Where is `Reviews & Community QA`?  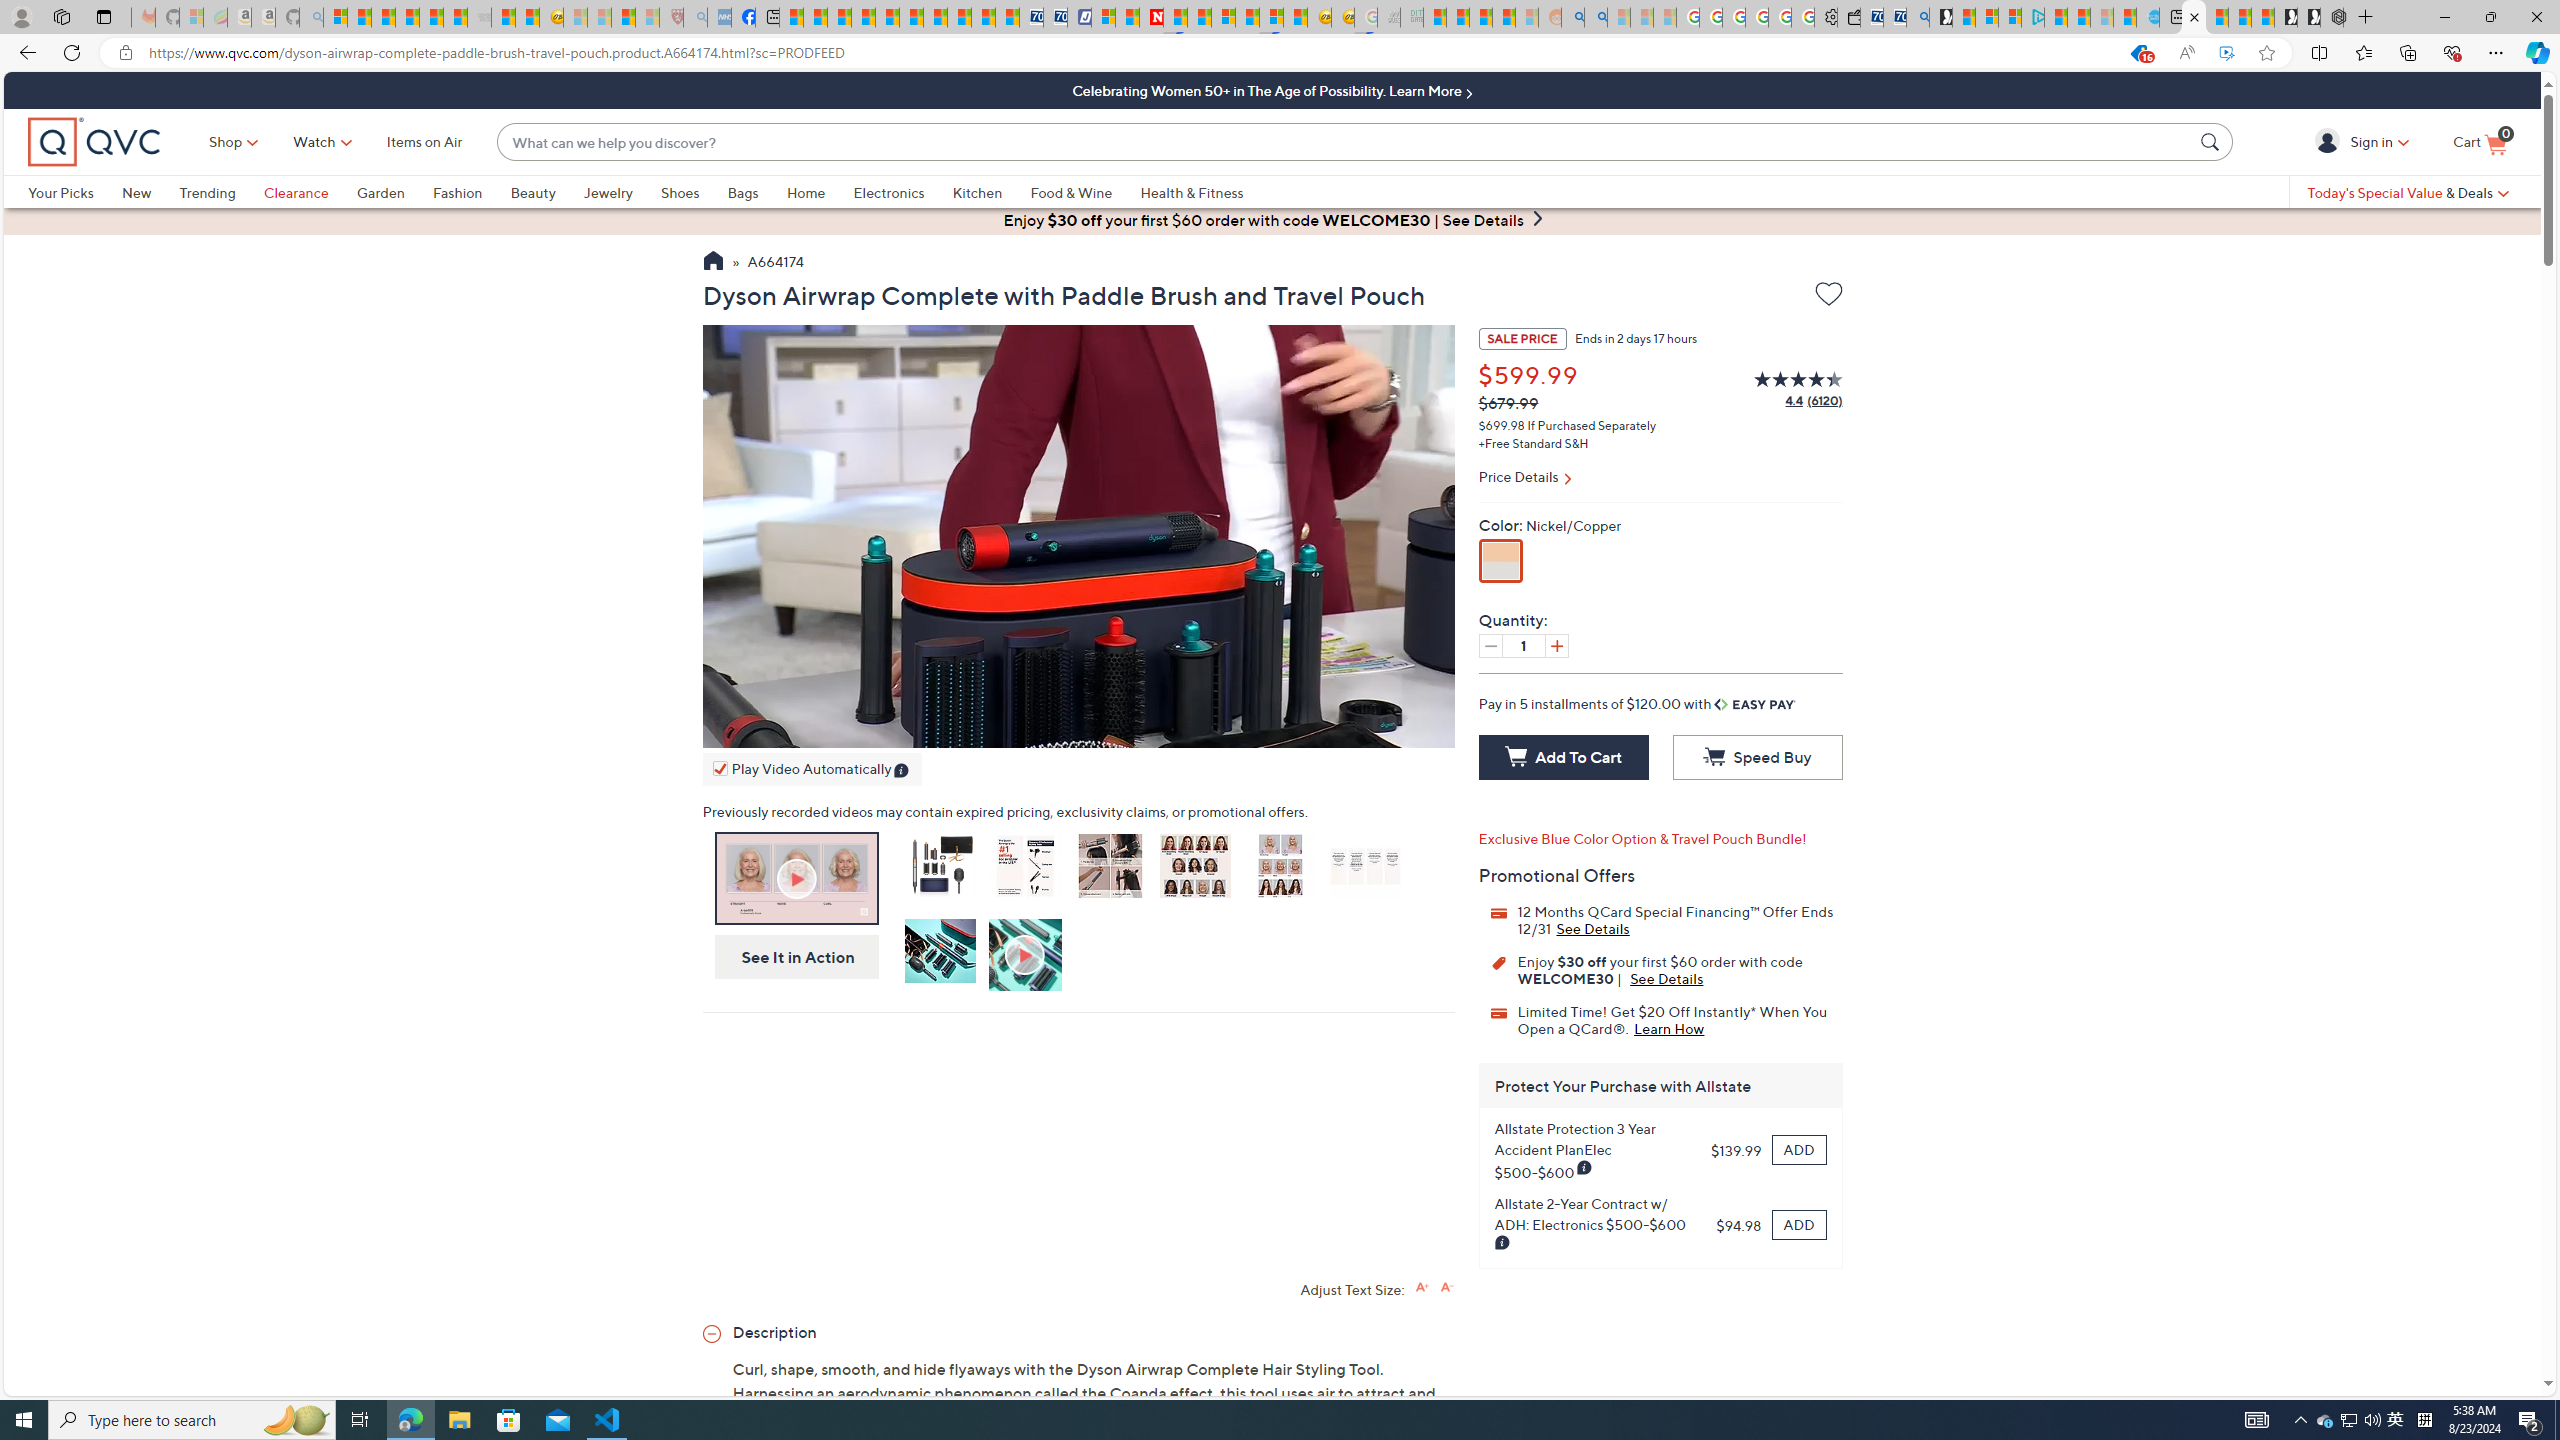 Reviews & Community QA is located at coordinates (1274, 5591).